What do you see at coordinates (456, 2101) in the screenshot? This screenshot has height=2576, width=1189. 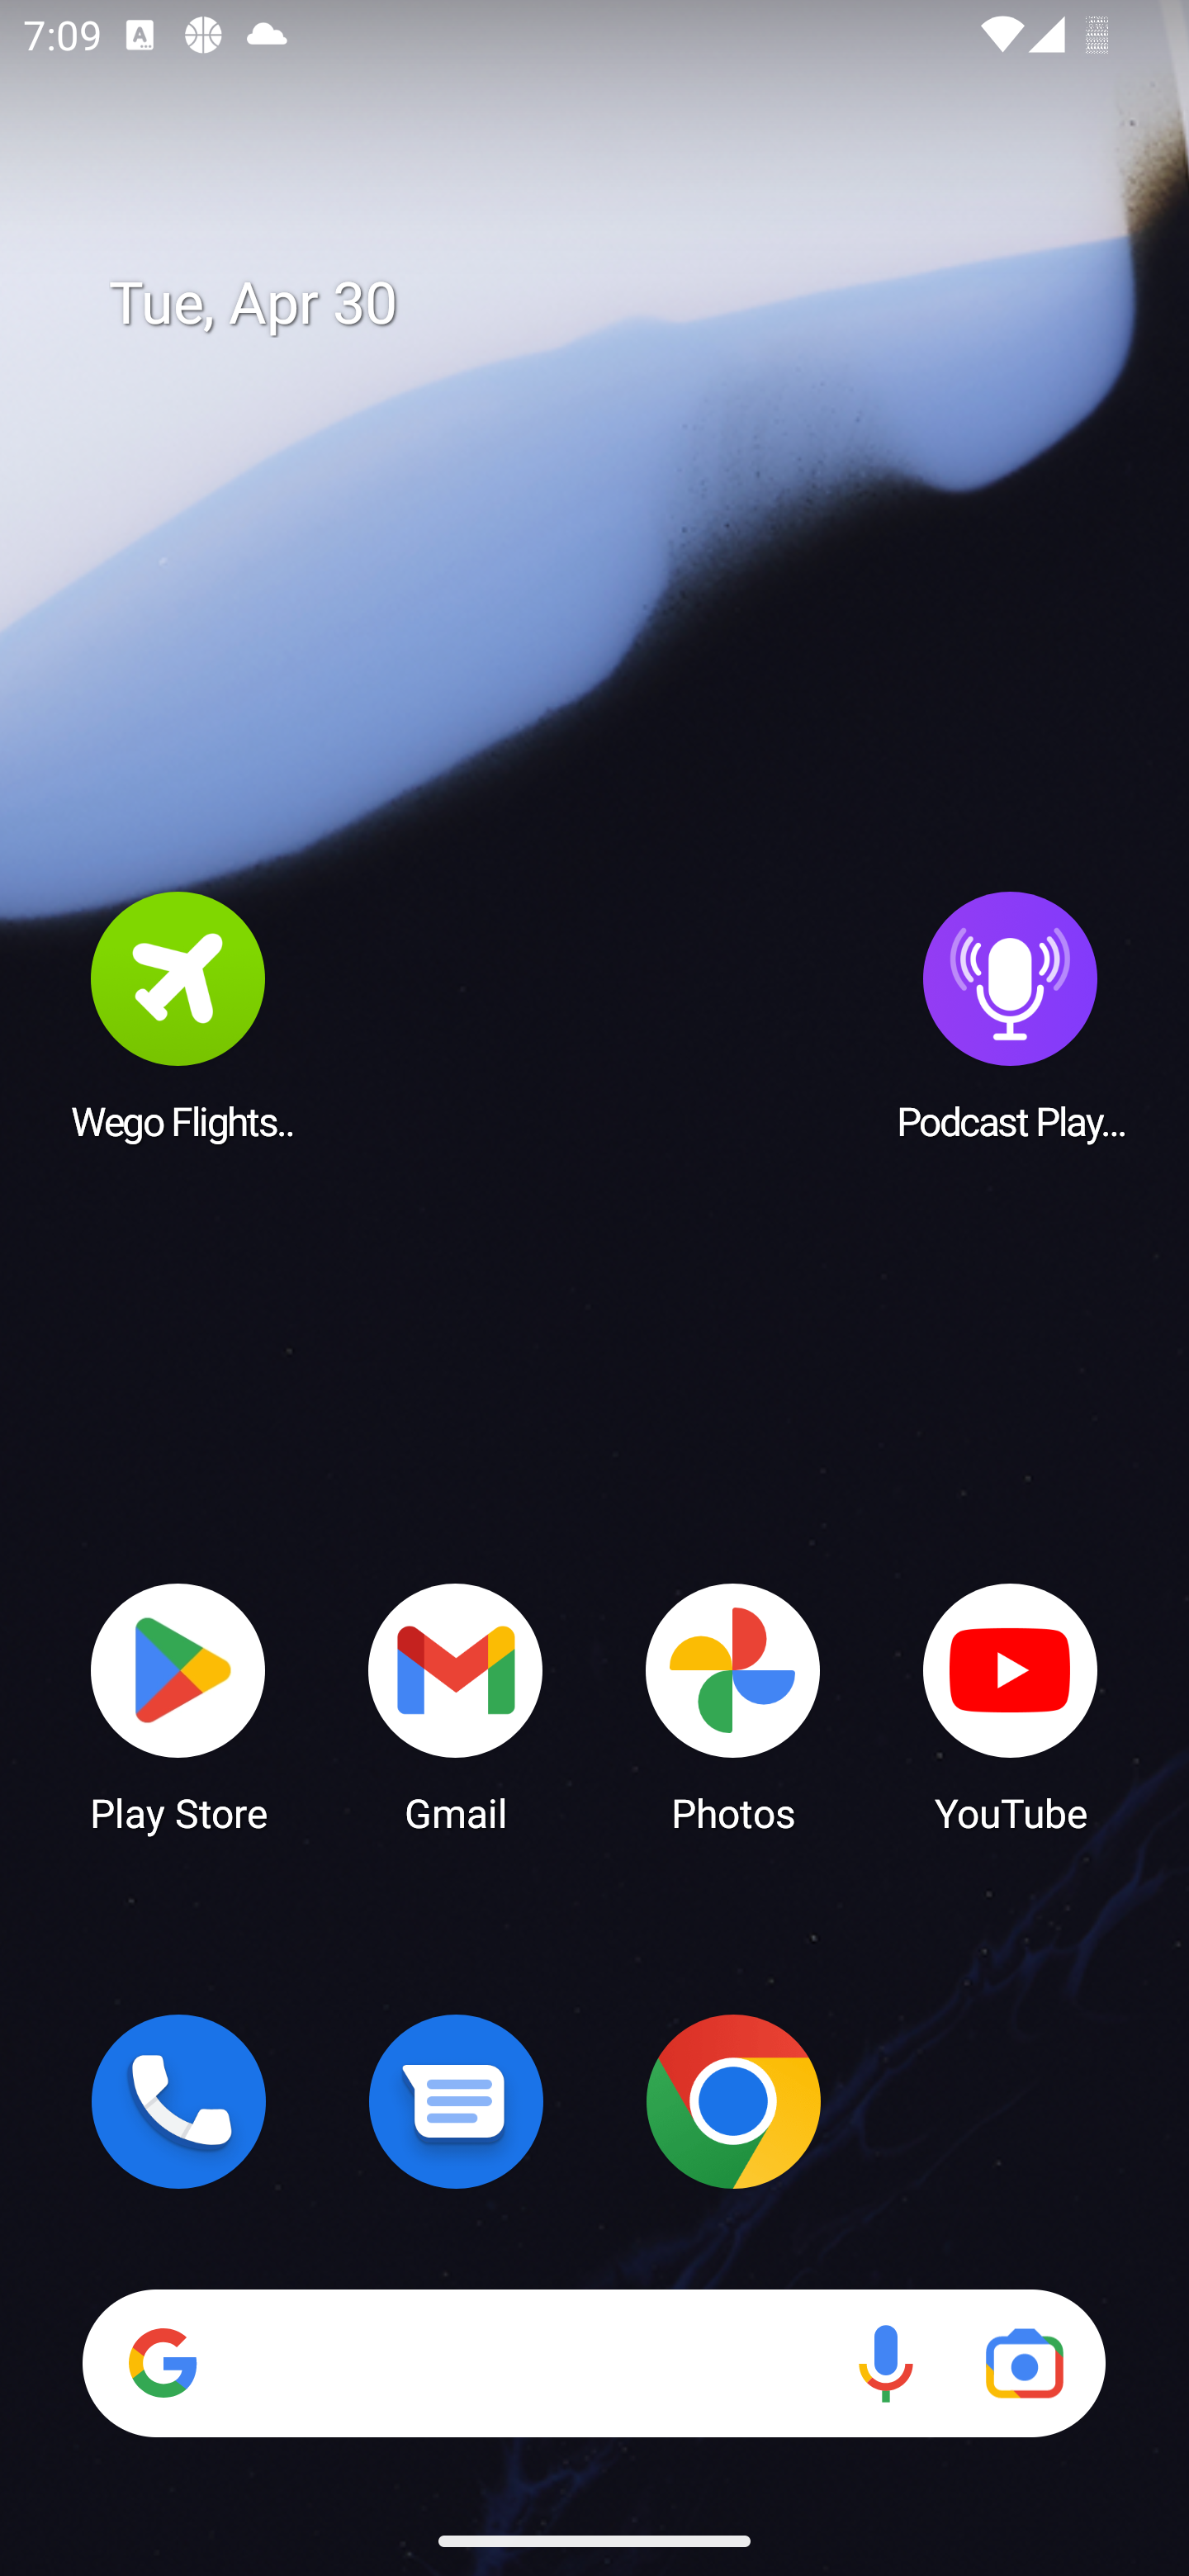 I see `Messages` at bounding box center [456, 2101].